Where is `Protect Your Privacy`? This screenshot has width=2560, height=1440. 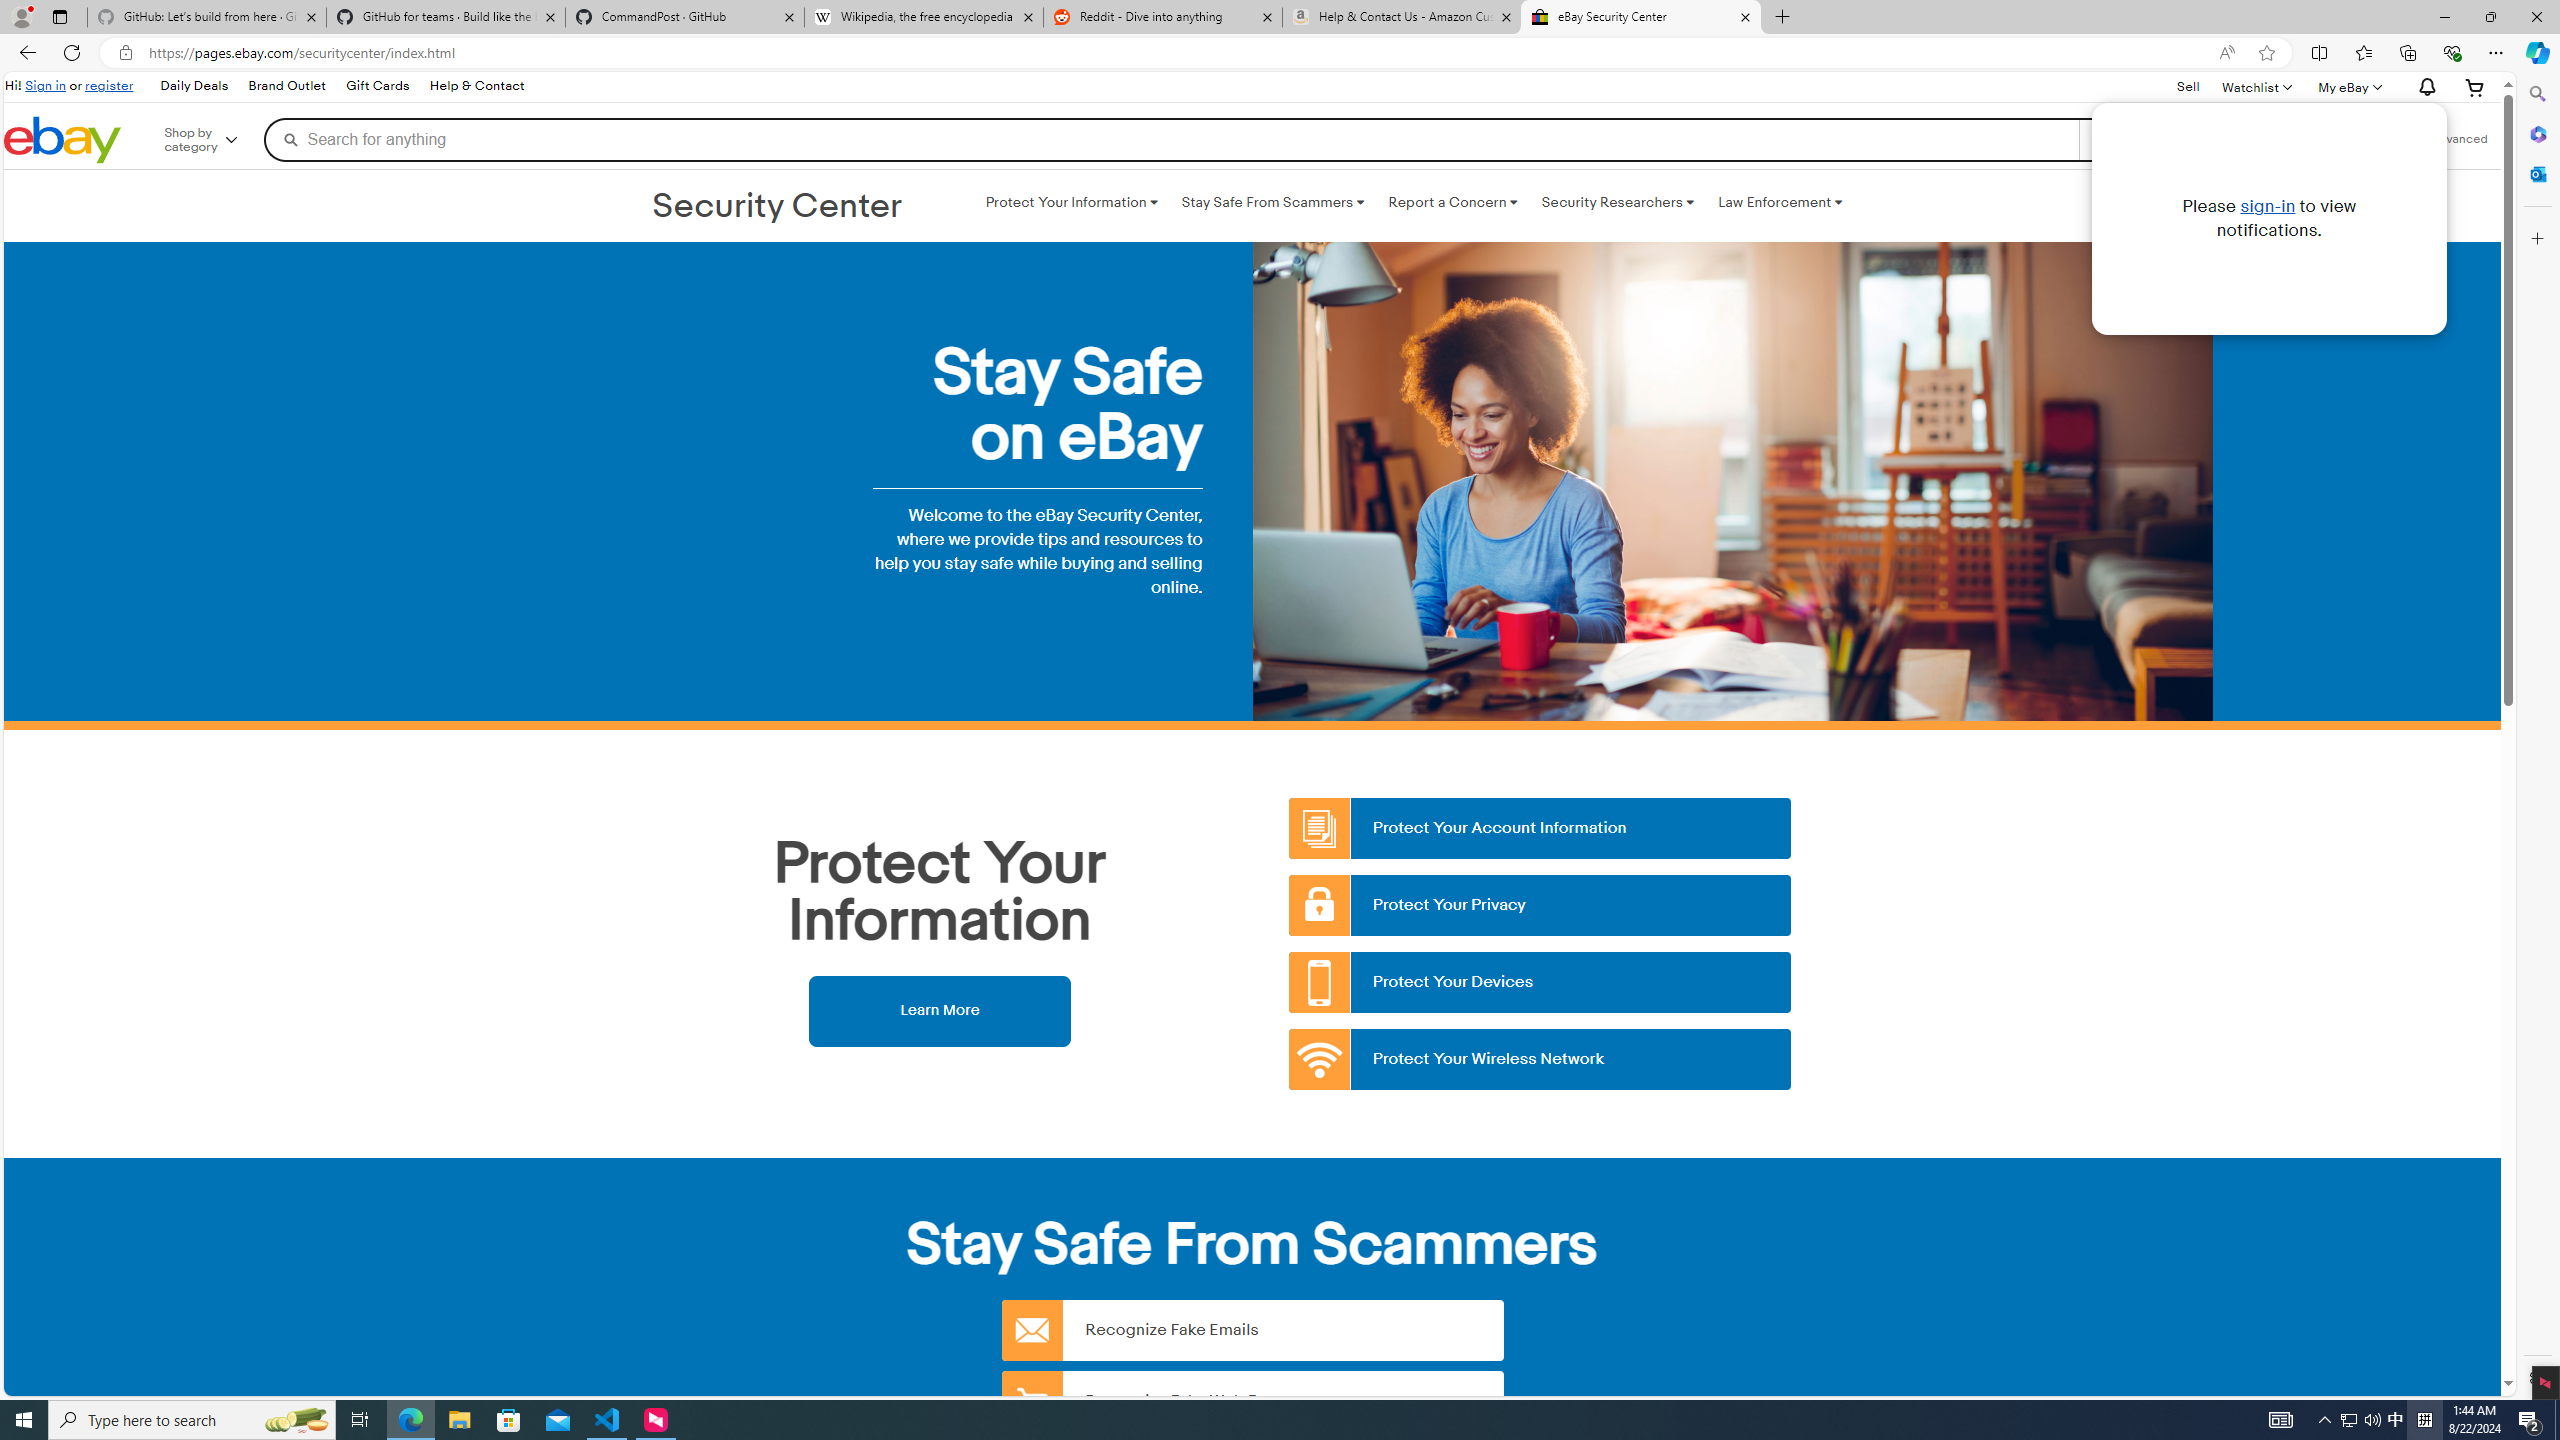
Protect Your Privacy is located at coordinates (1541, 906).